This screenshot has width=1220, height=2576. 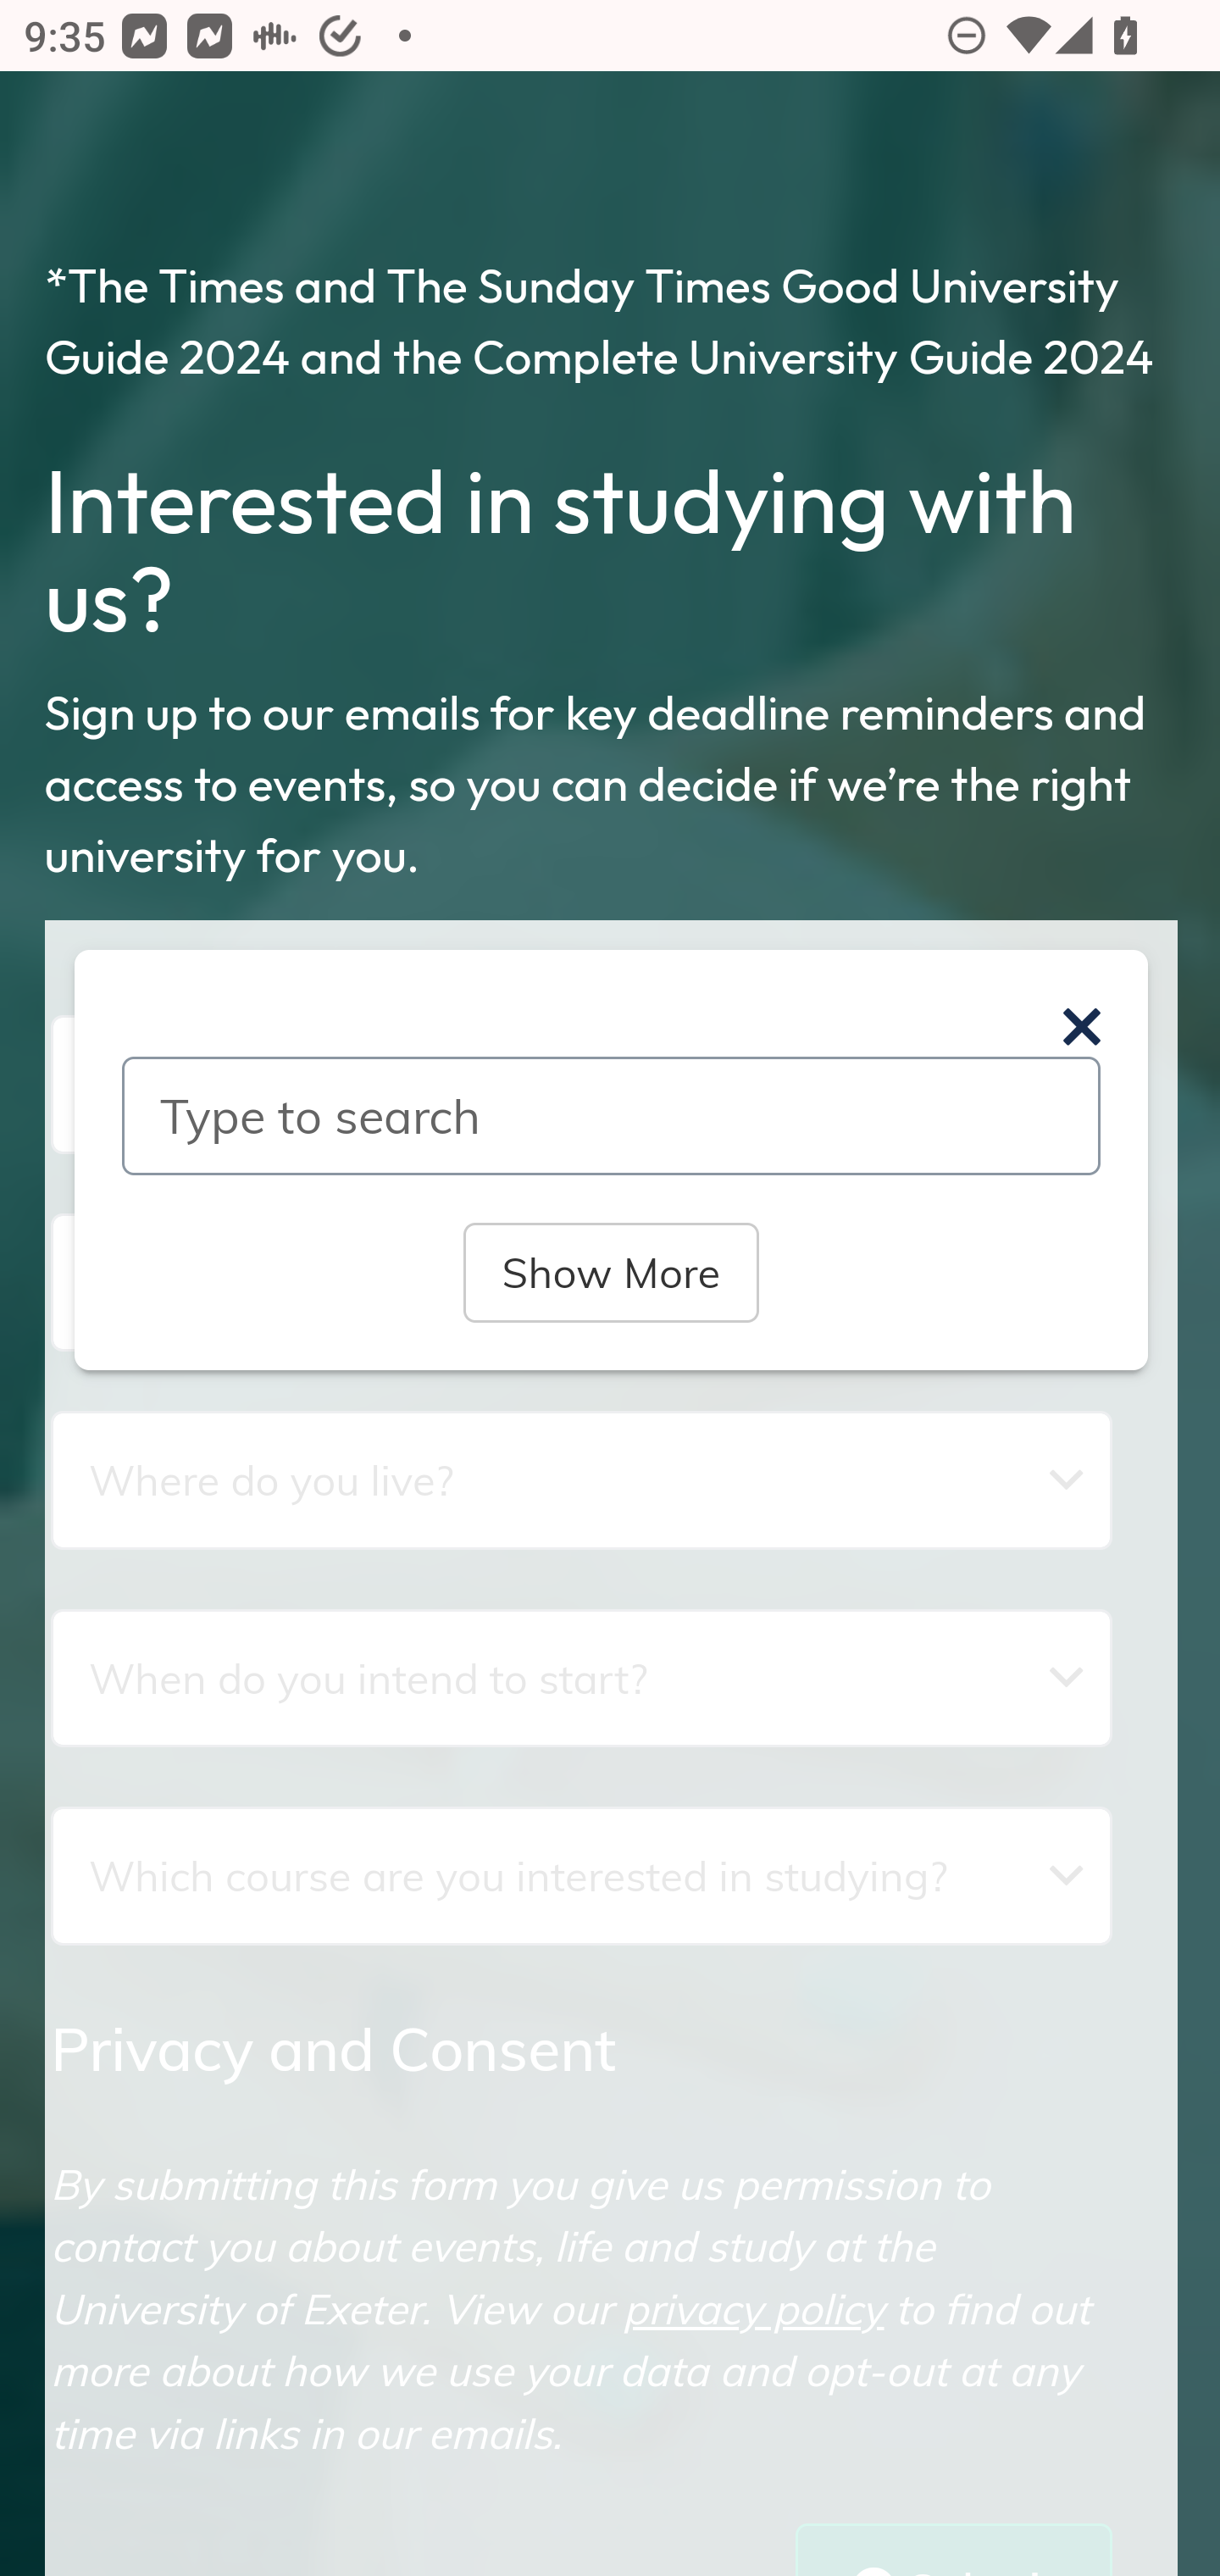 What do you see at coordinates (581, 1678) in the screenshot?
I see `When do you intend to start?` at bounding box center [581, 1678].